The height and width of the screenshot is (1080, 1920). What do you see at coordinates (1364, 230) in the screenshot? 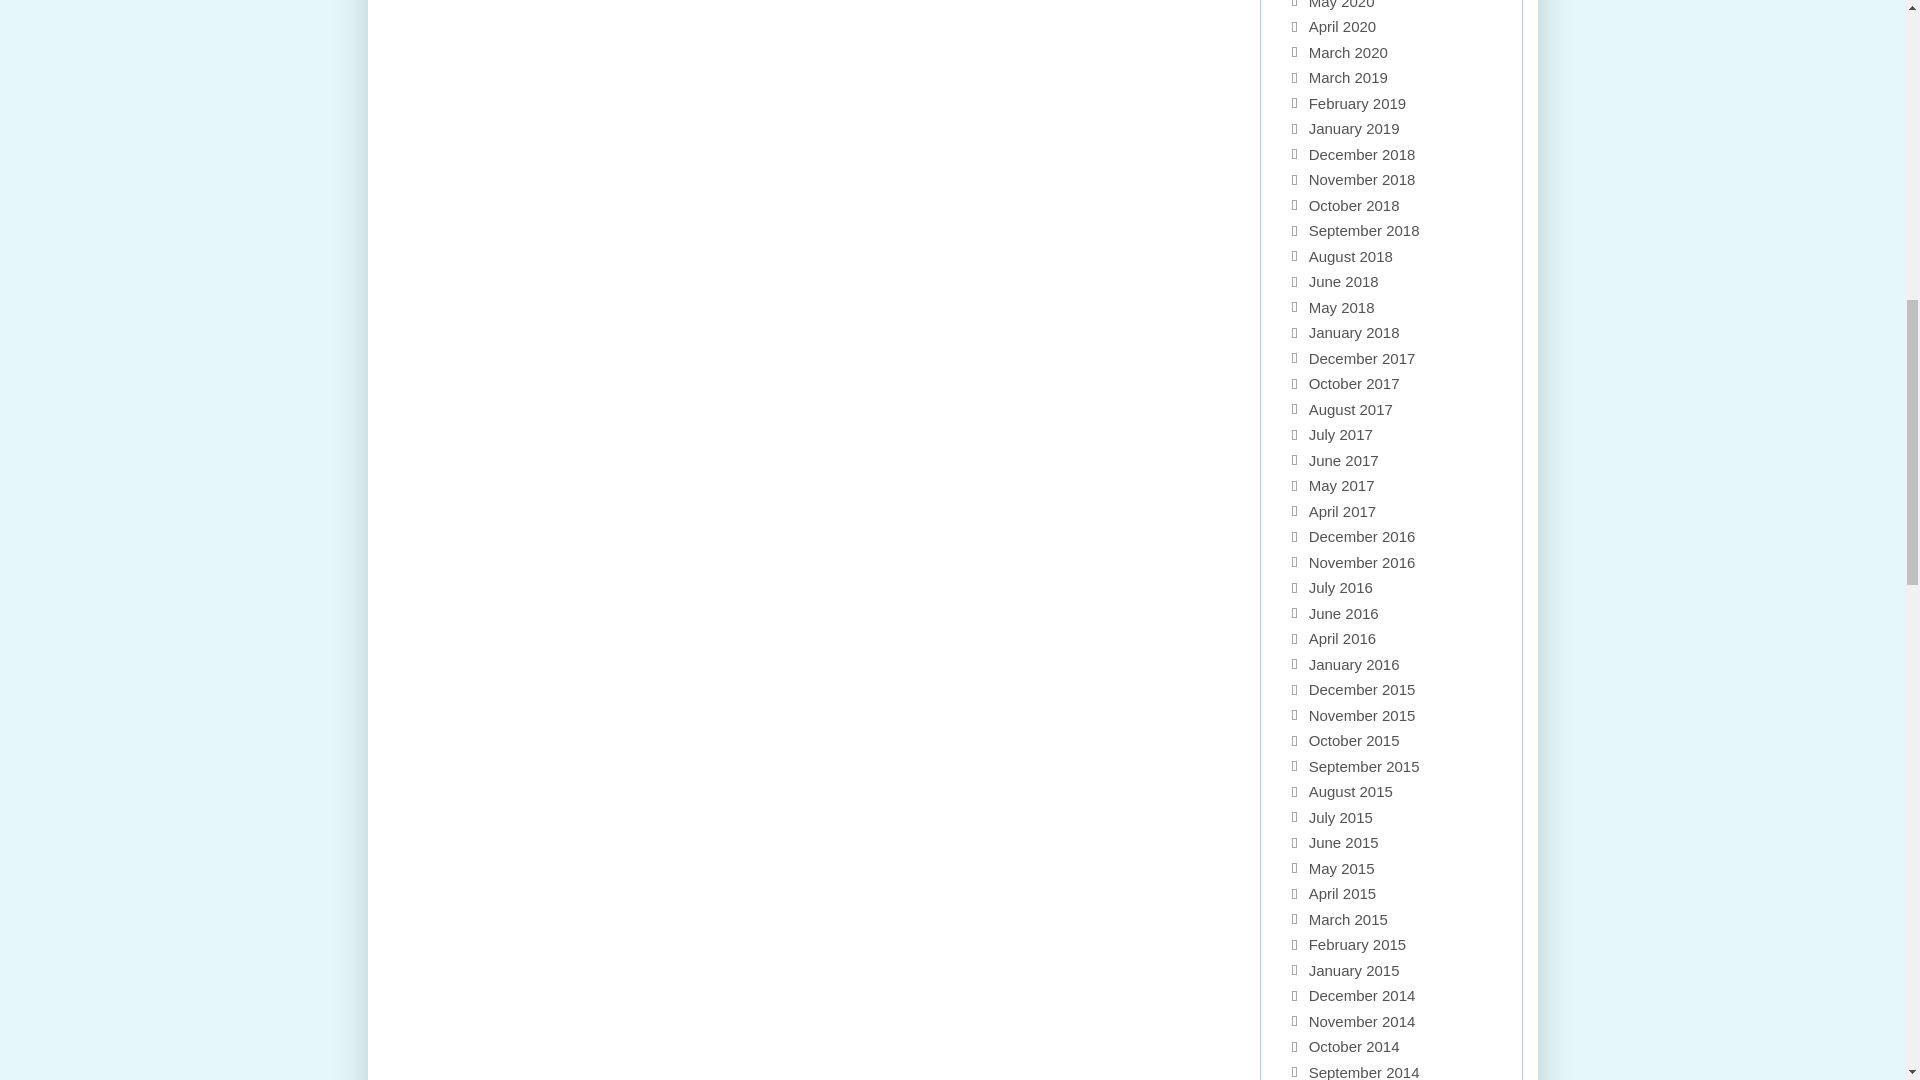
I see `September 2018` at bounding box center [1364, 230].